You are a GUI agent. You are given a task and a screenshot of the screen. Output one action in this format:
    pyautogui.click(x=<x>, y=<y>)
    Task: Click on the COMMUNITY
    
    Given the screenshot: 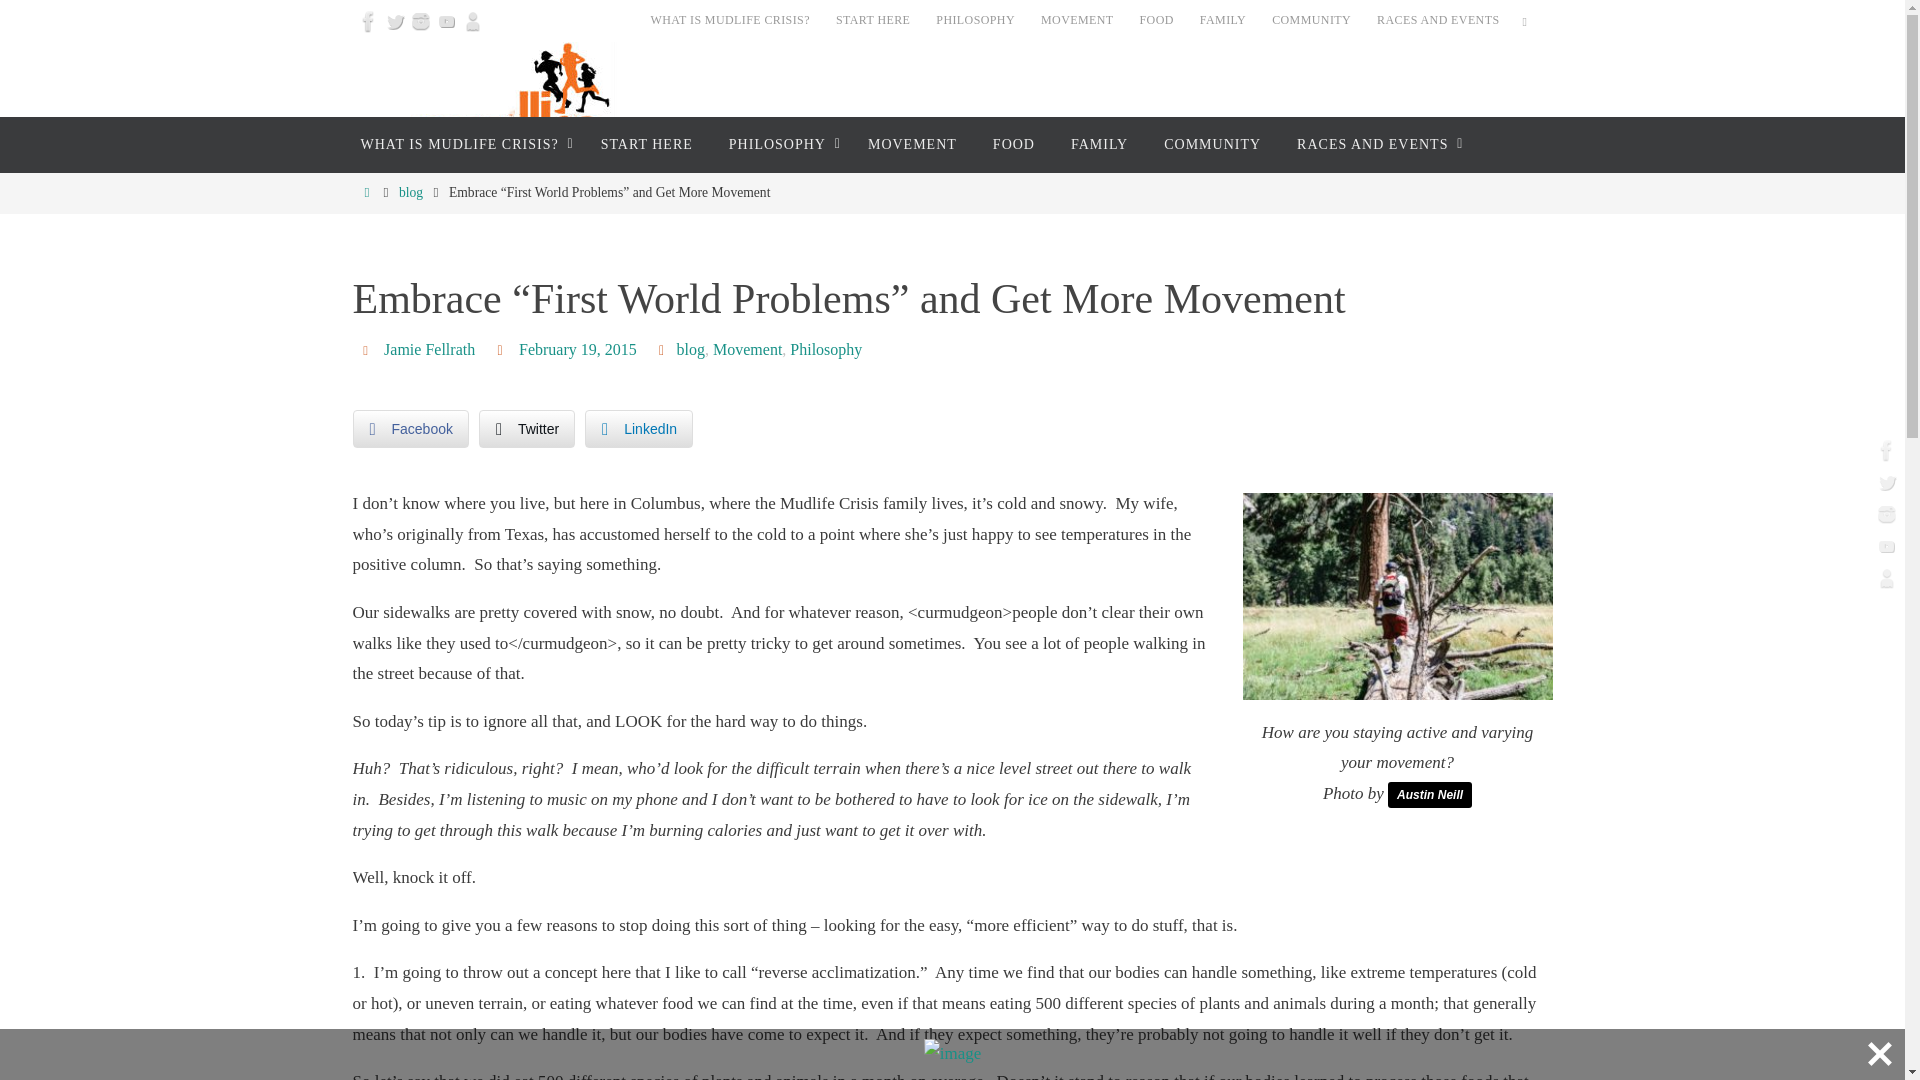 What is the action you would take?
    pyautogui.click(x=1311, y=20)
    